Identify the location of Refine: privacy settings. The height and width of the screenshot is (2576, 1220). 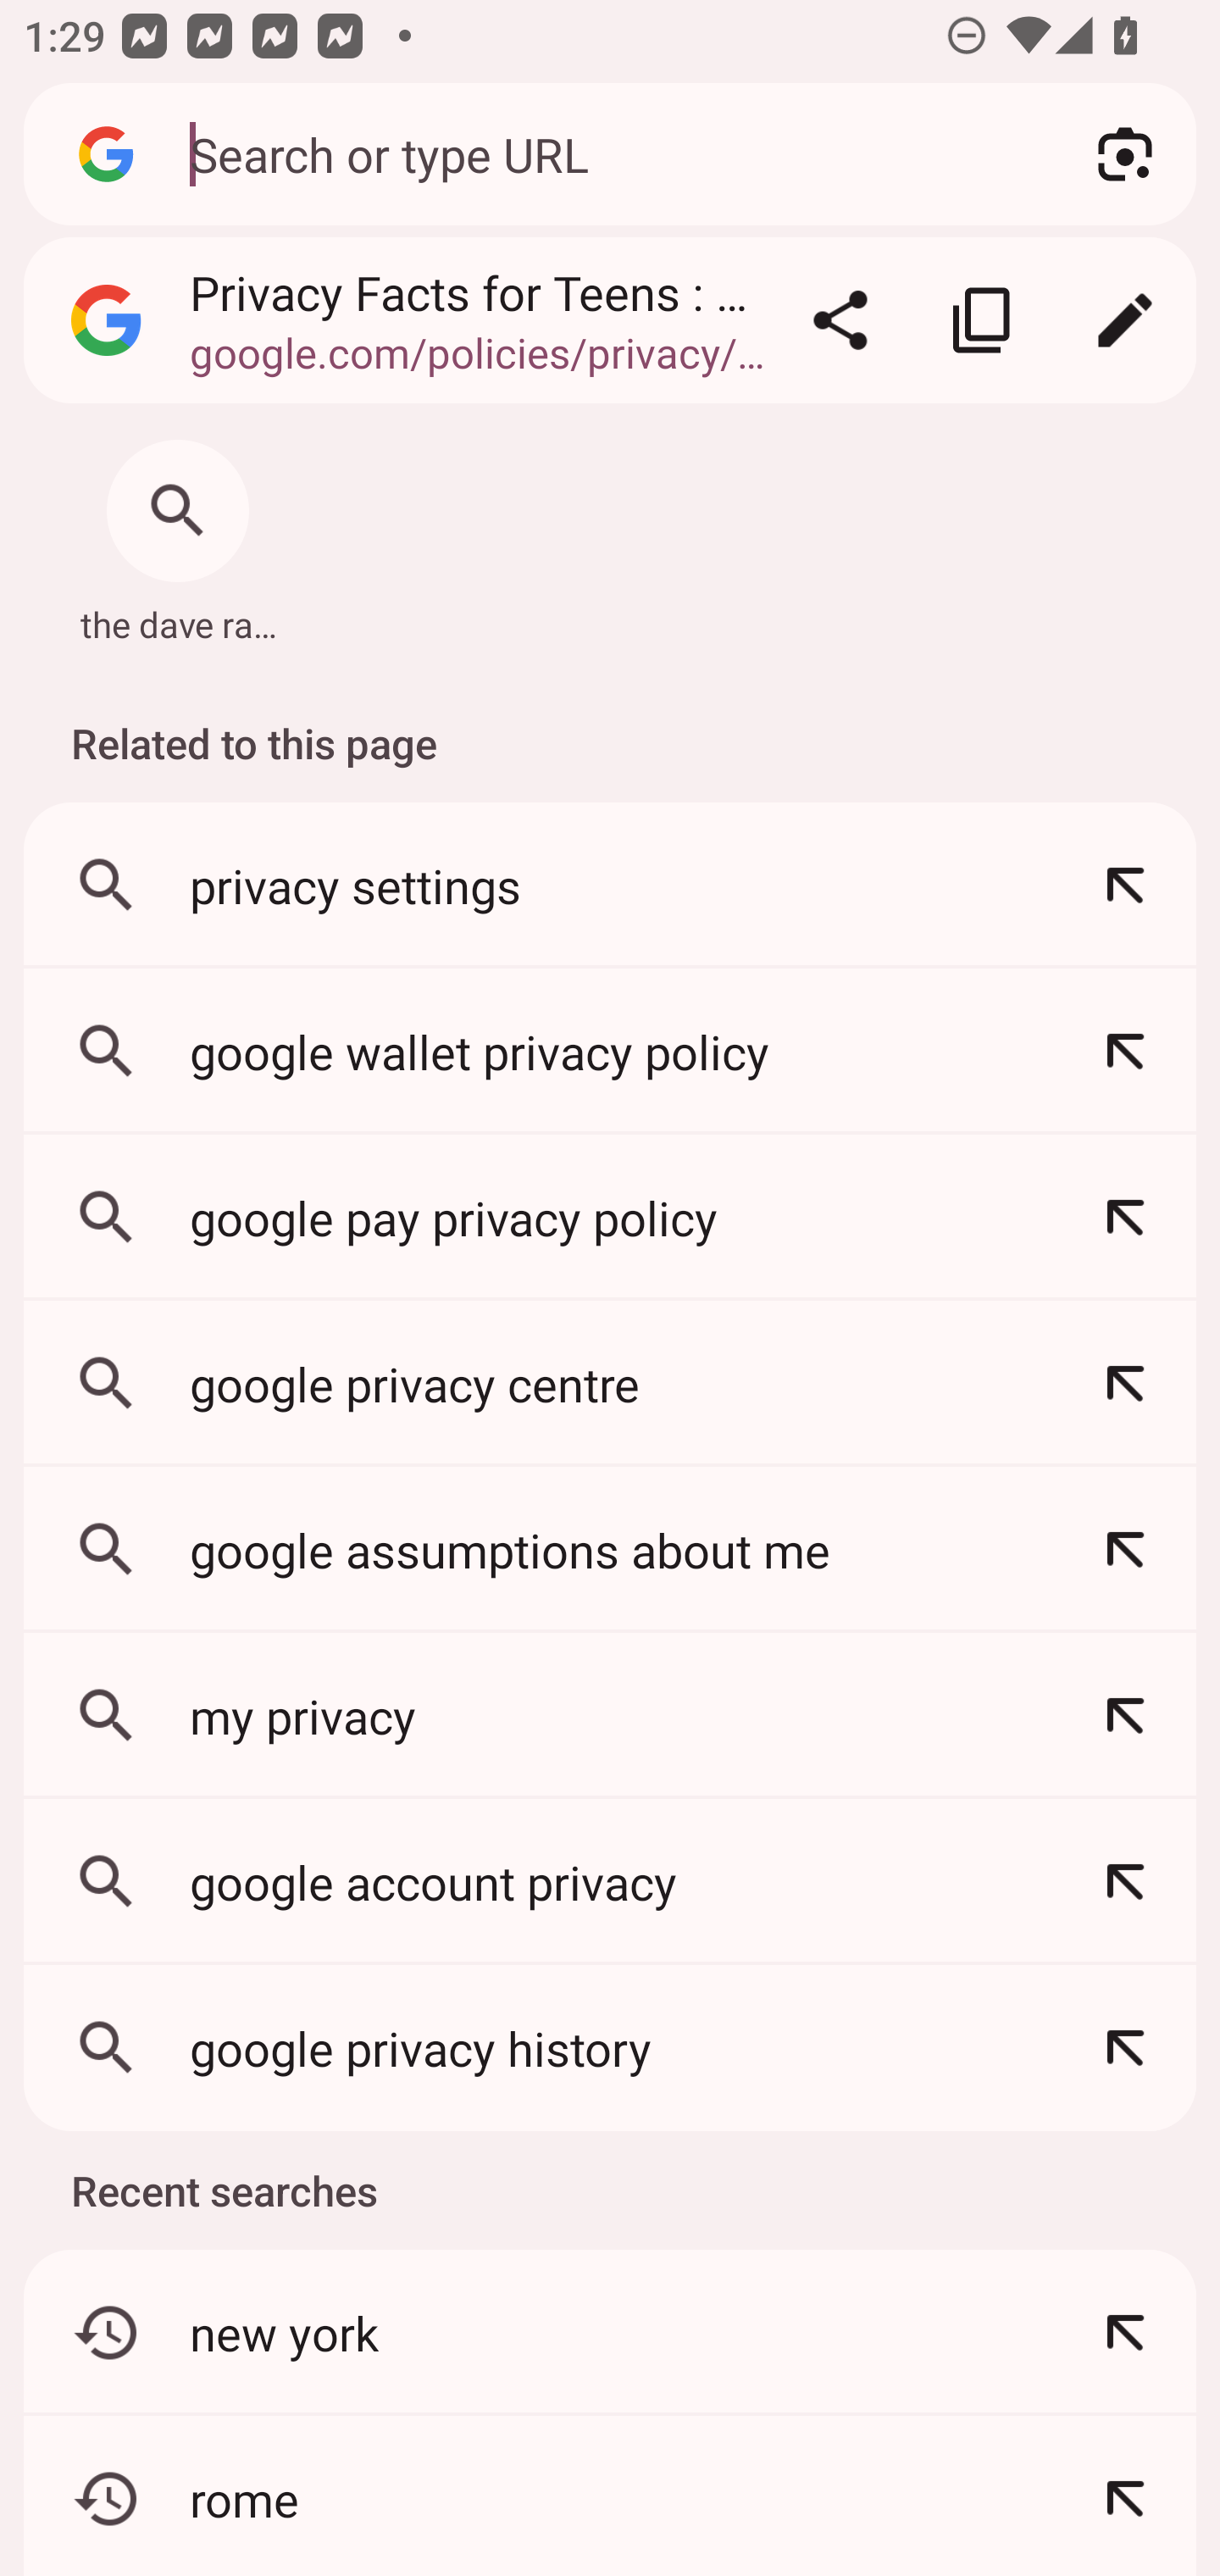
(1125, 886).